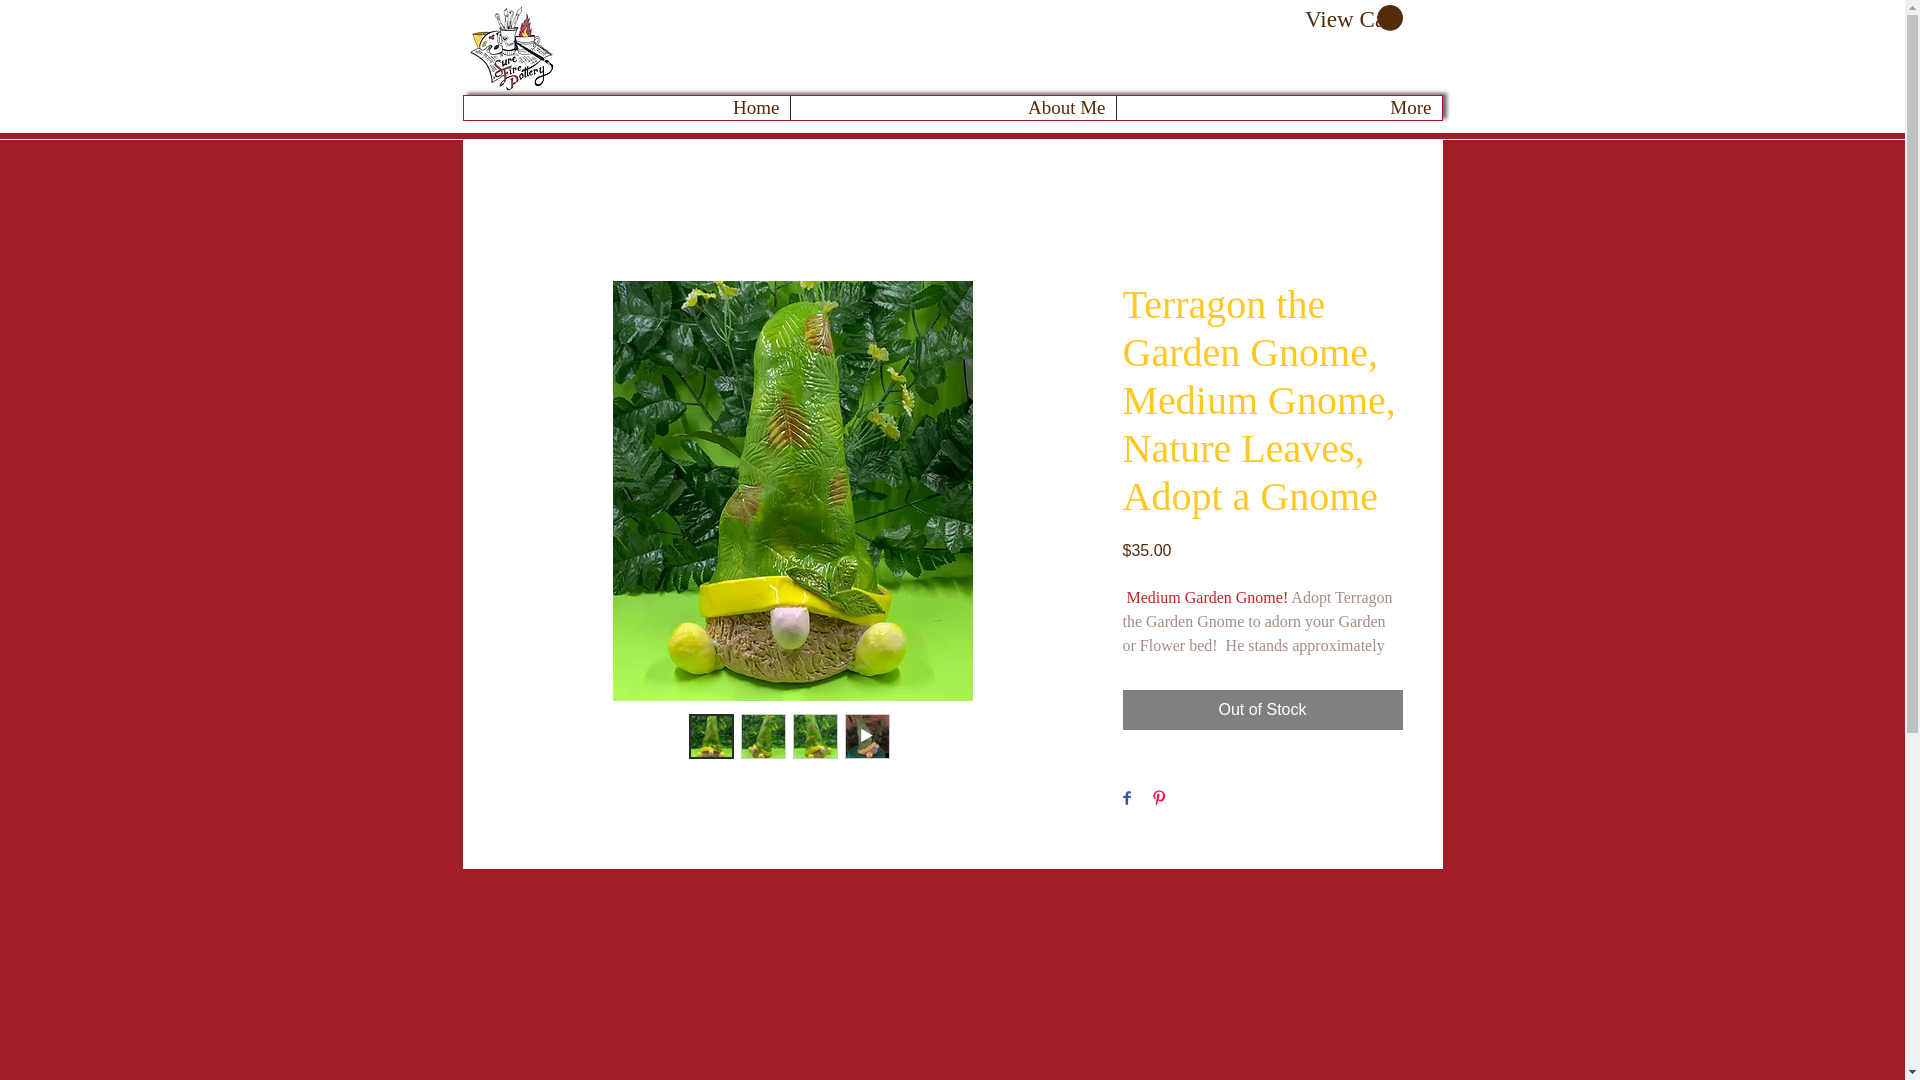 Image resolution: width=1920 pixels, height=1080 pixels. Describe the element at coordinates (952, 108) in the screenshot. I see `About Me` at that location.